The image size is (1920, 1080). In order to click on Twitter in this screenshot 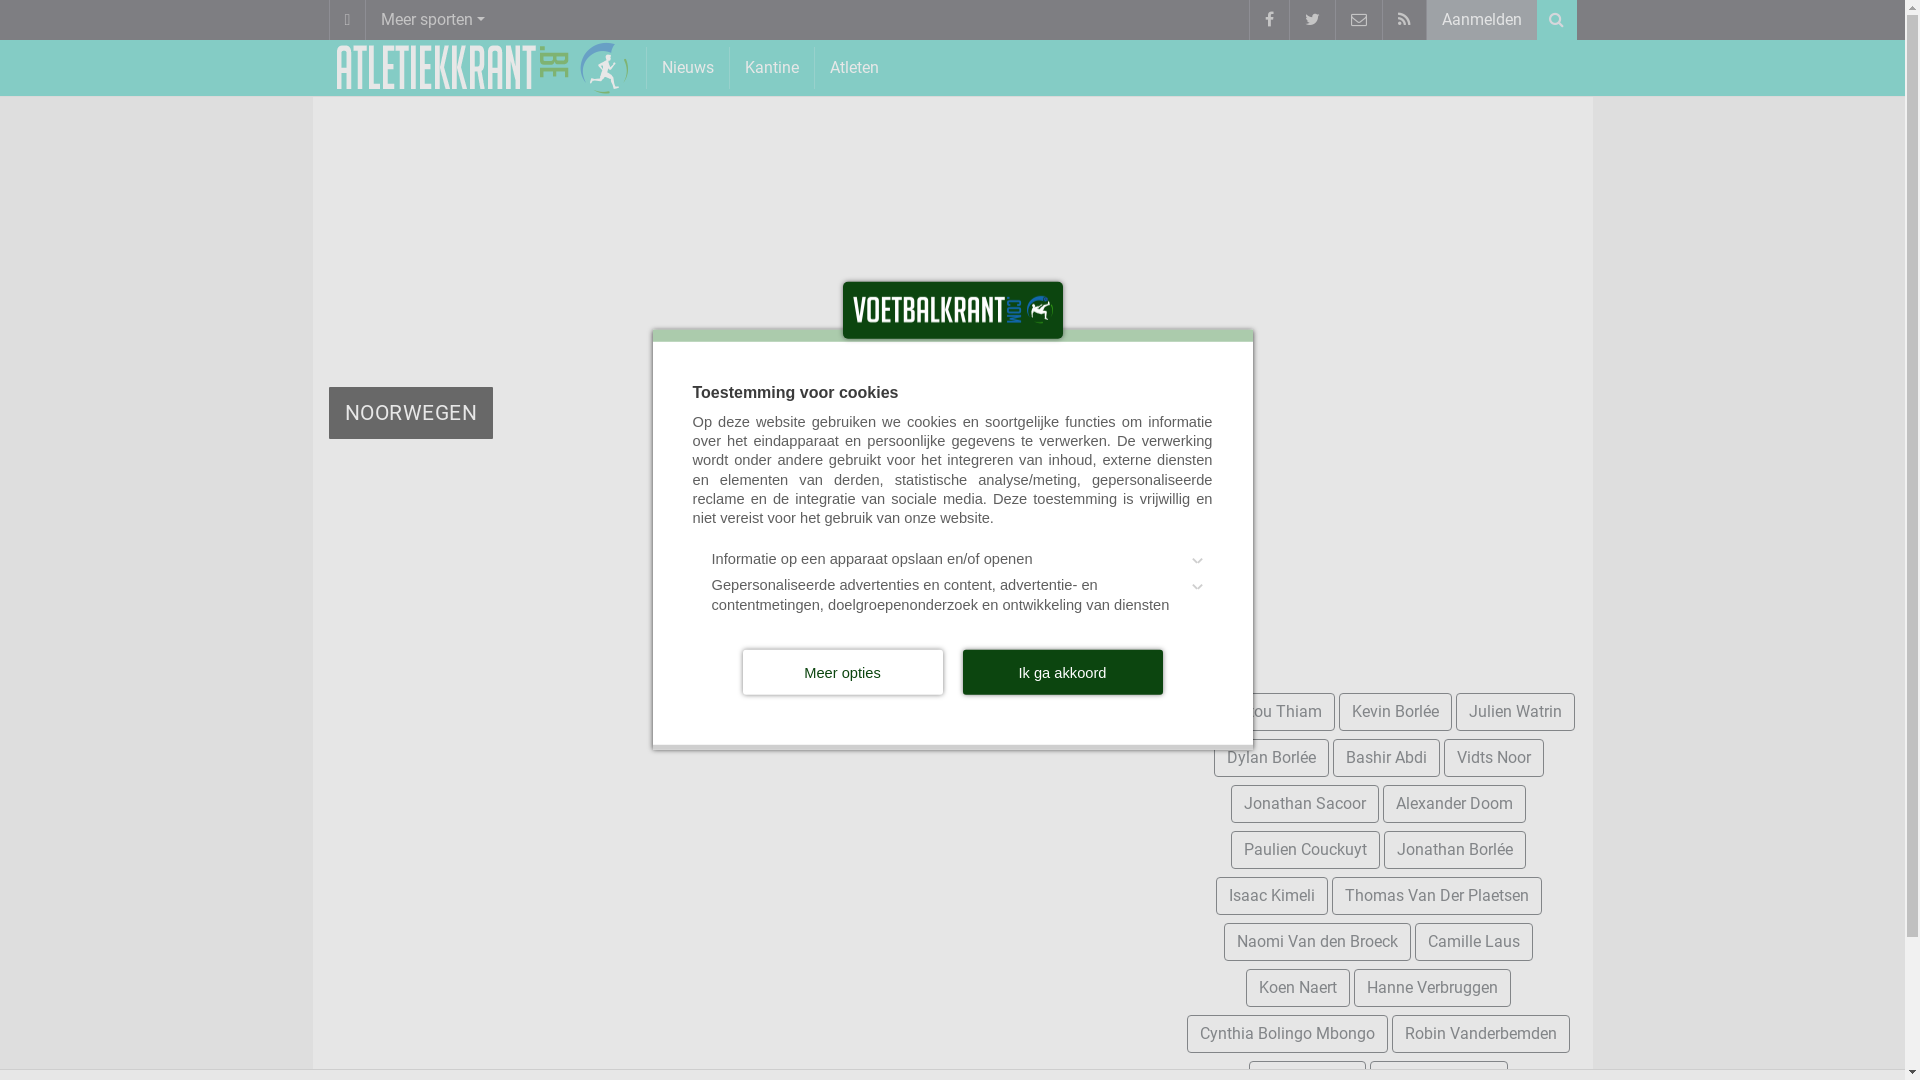, I will do `click(1311, 20)`.